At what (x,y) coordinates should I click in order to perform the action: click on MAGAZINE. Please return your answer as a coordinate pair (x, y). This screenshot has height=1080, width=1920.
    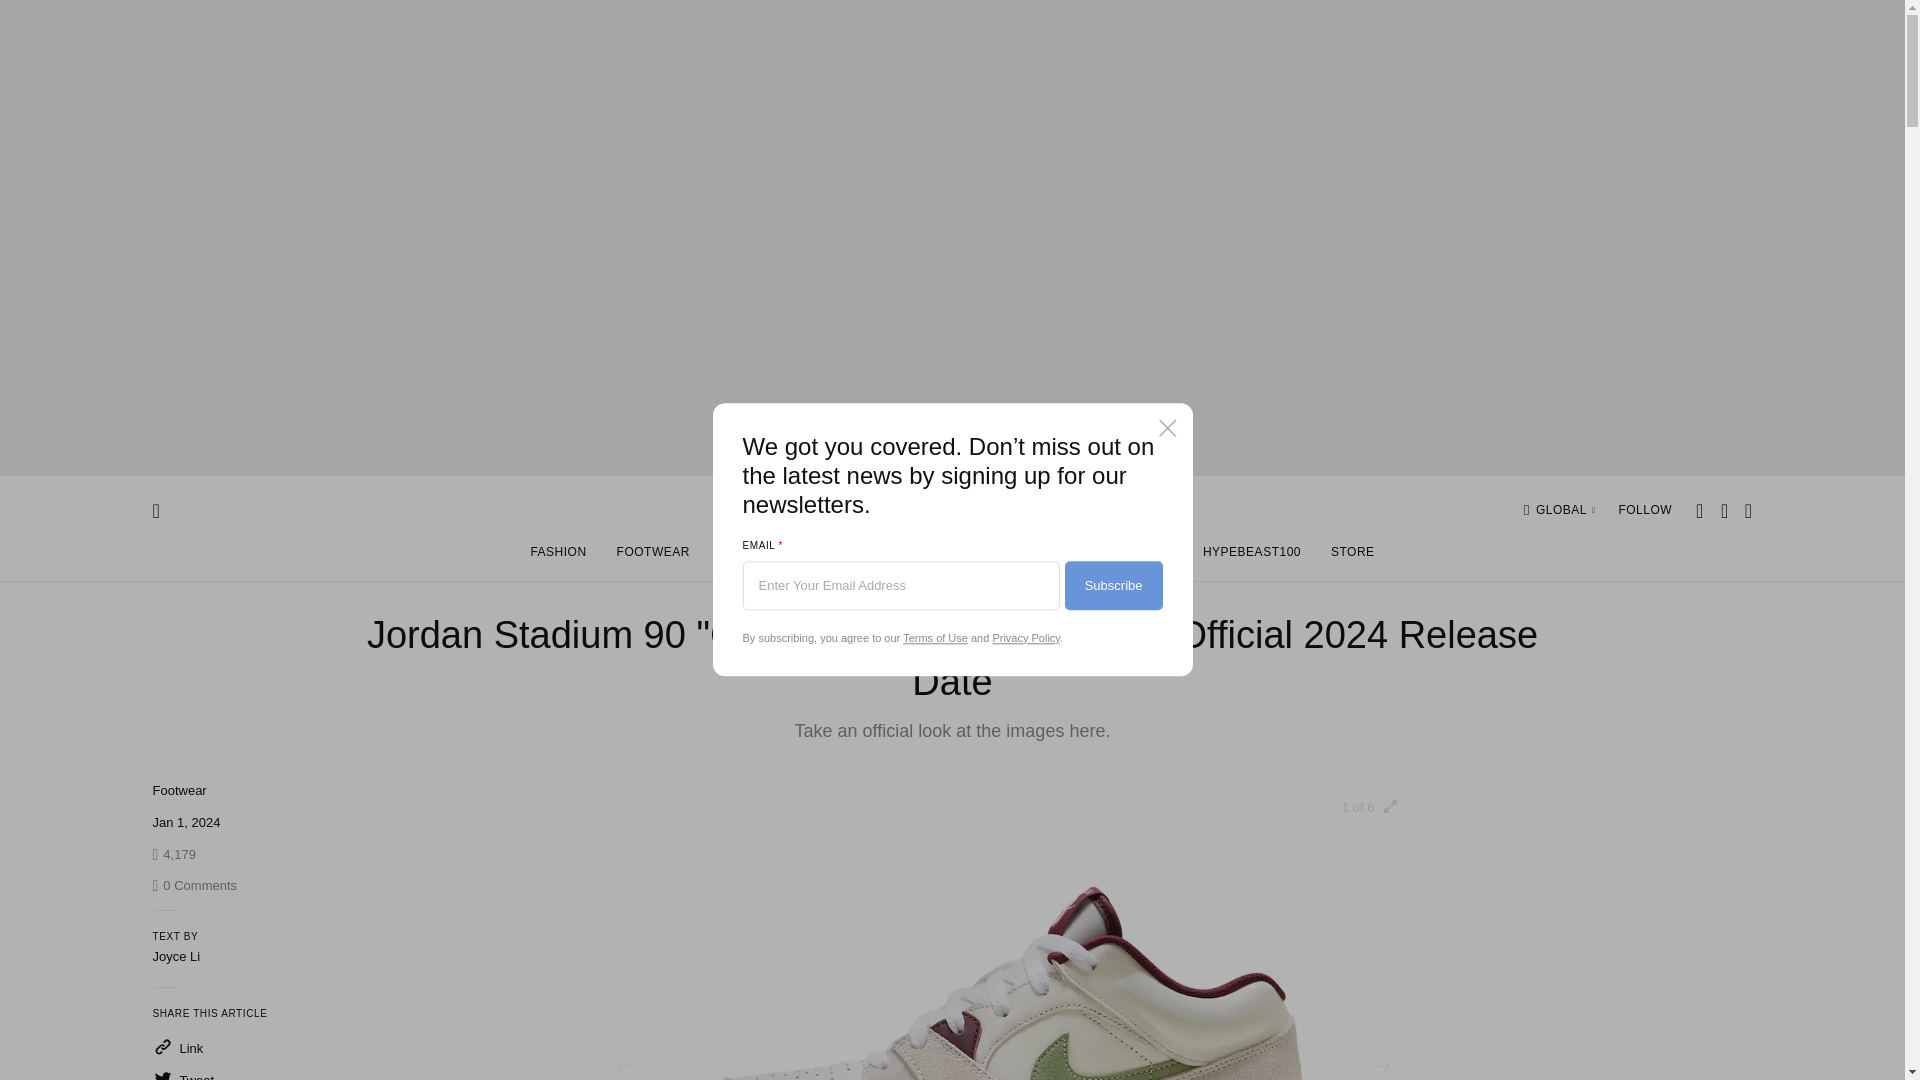
    Looking at the image, I should click on (1566, 510).